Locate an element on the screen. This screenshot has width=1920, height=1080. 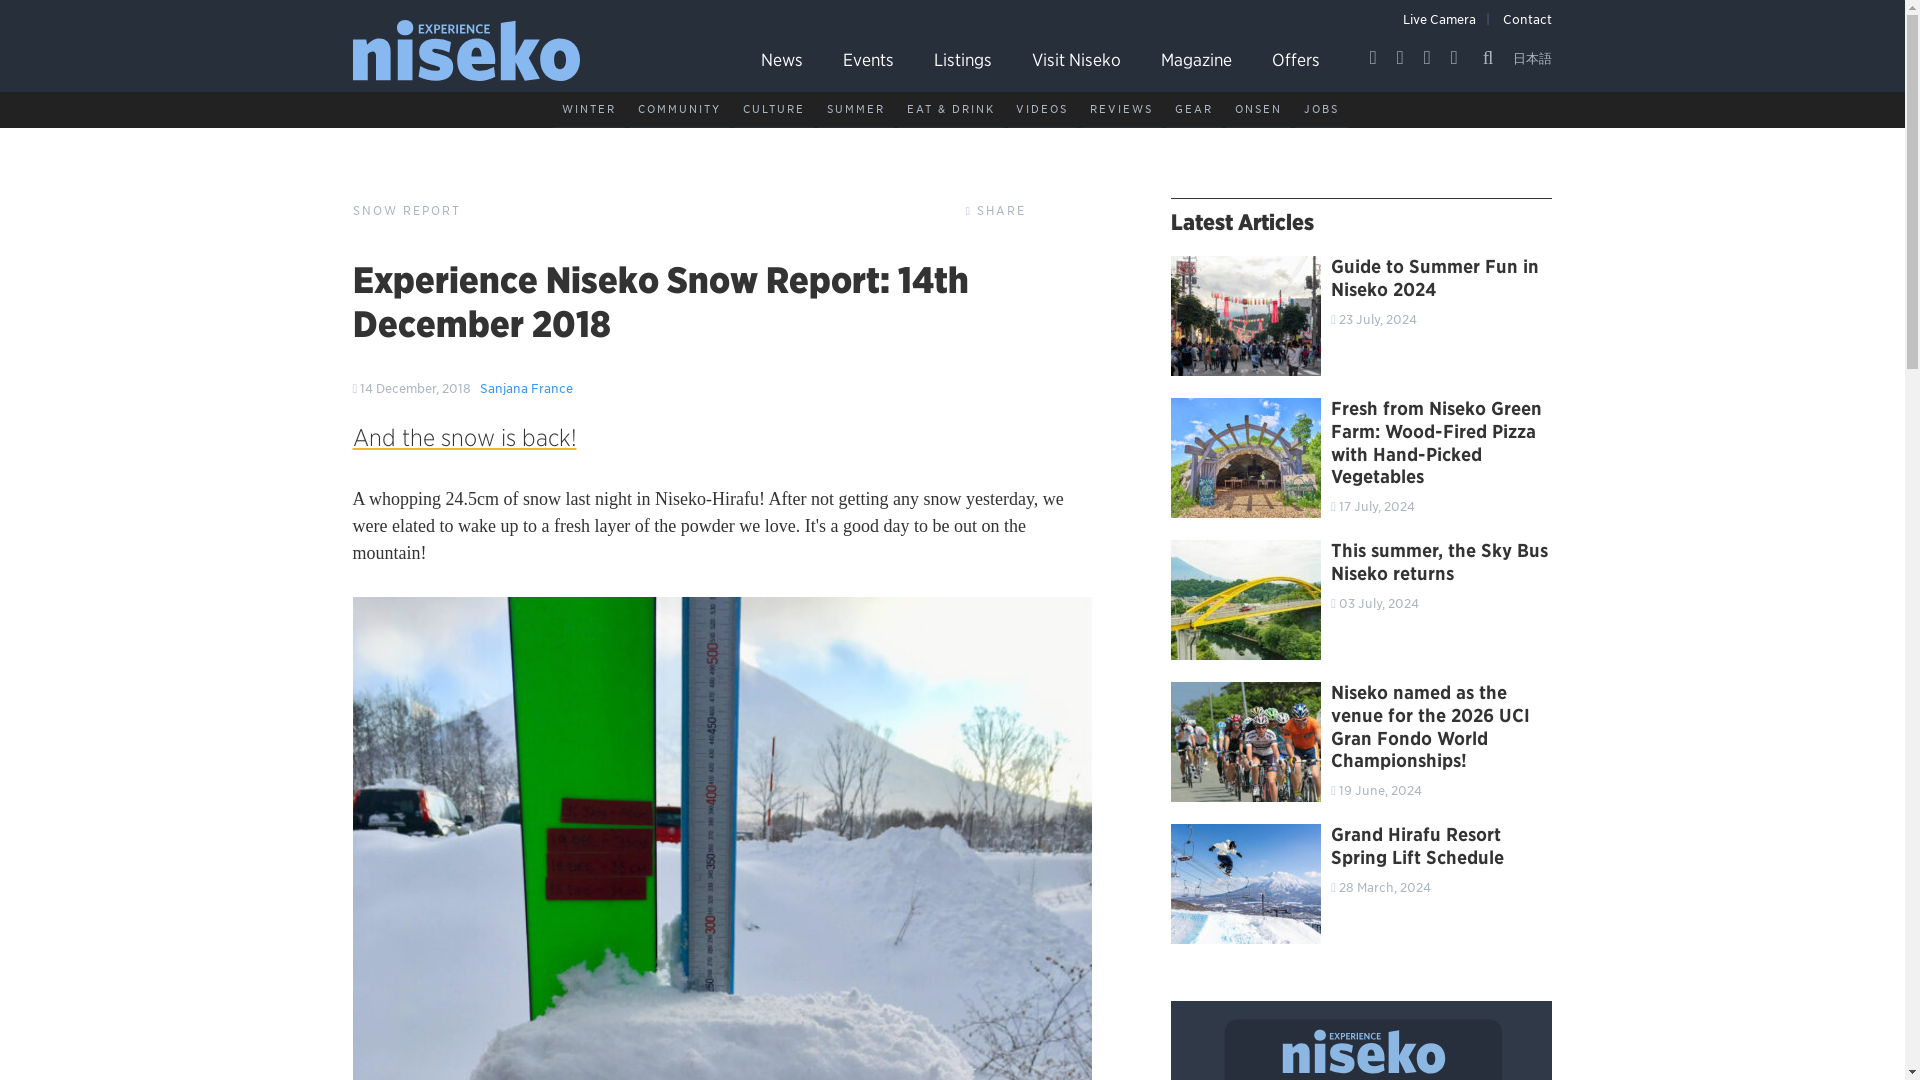
Magazine is located at coordinates (1196, 59).